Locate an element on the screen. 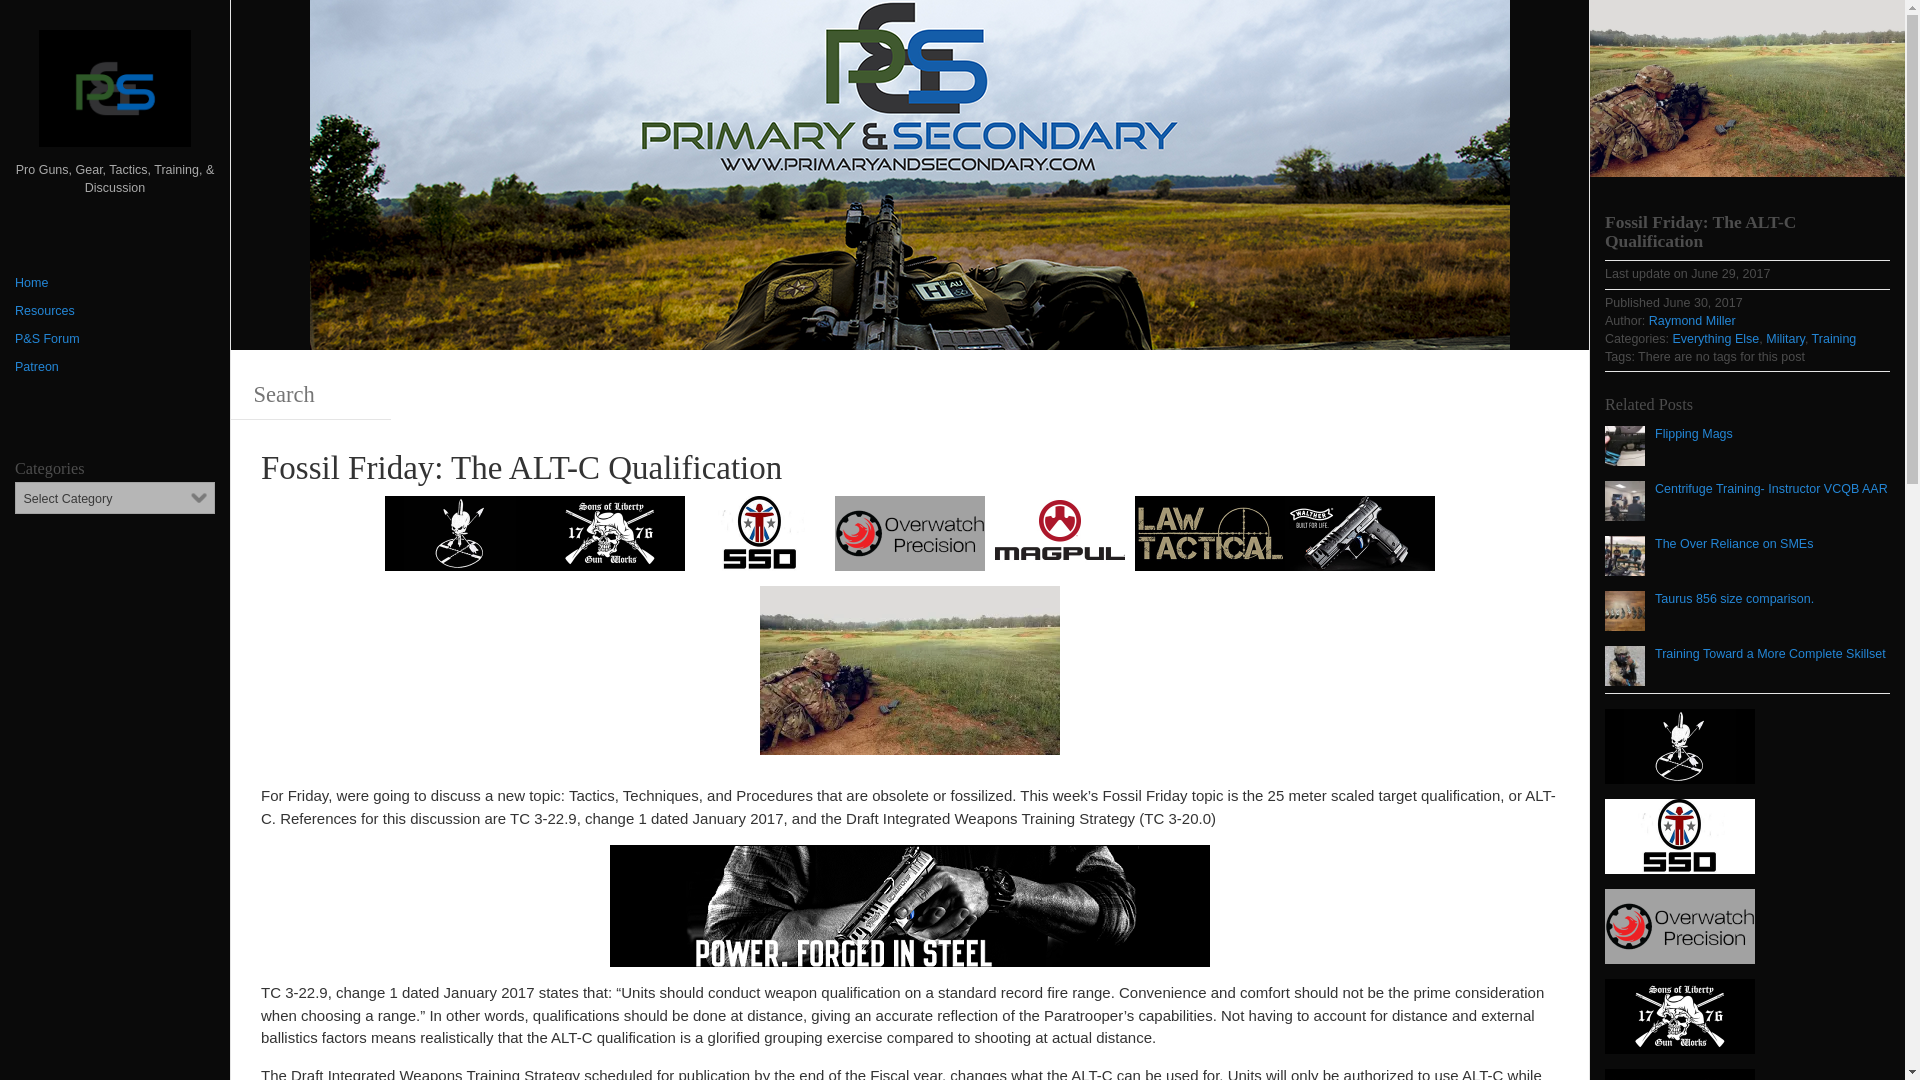  Training is located at coordinates (1834, 338).